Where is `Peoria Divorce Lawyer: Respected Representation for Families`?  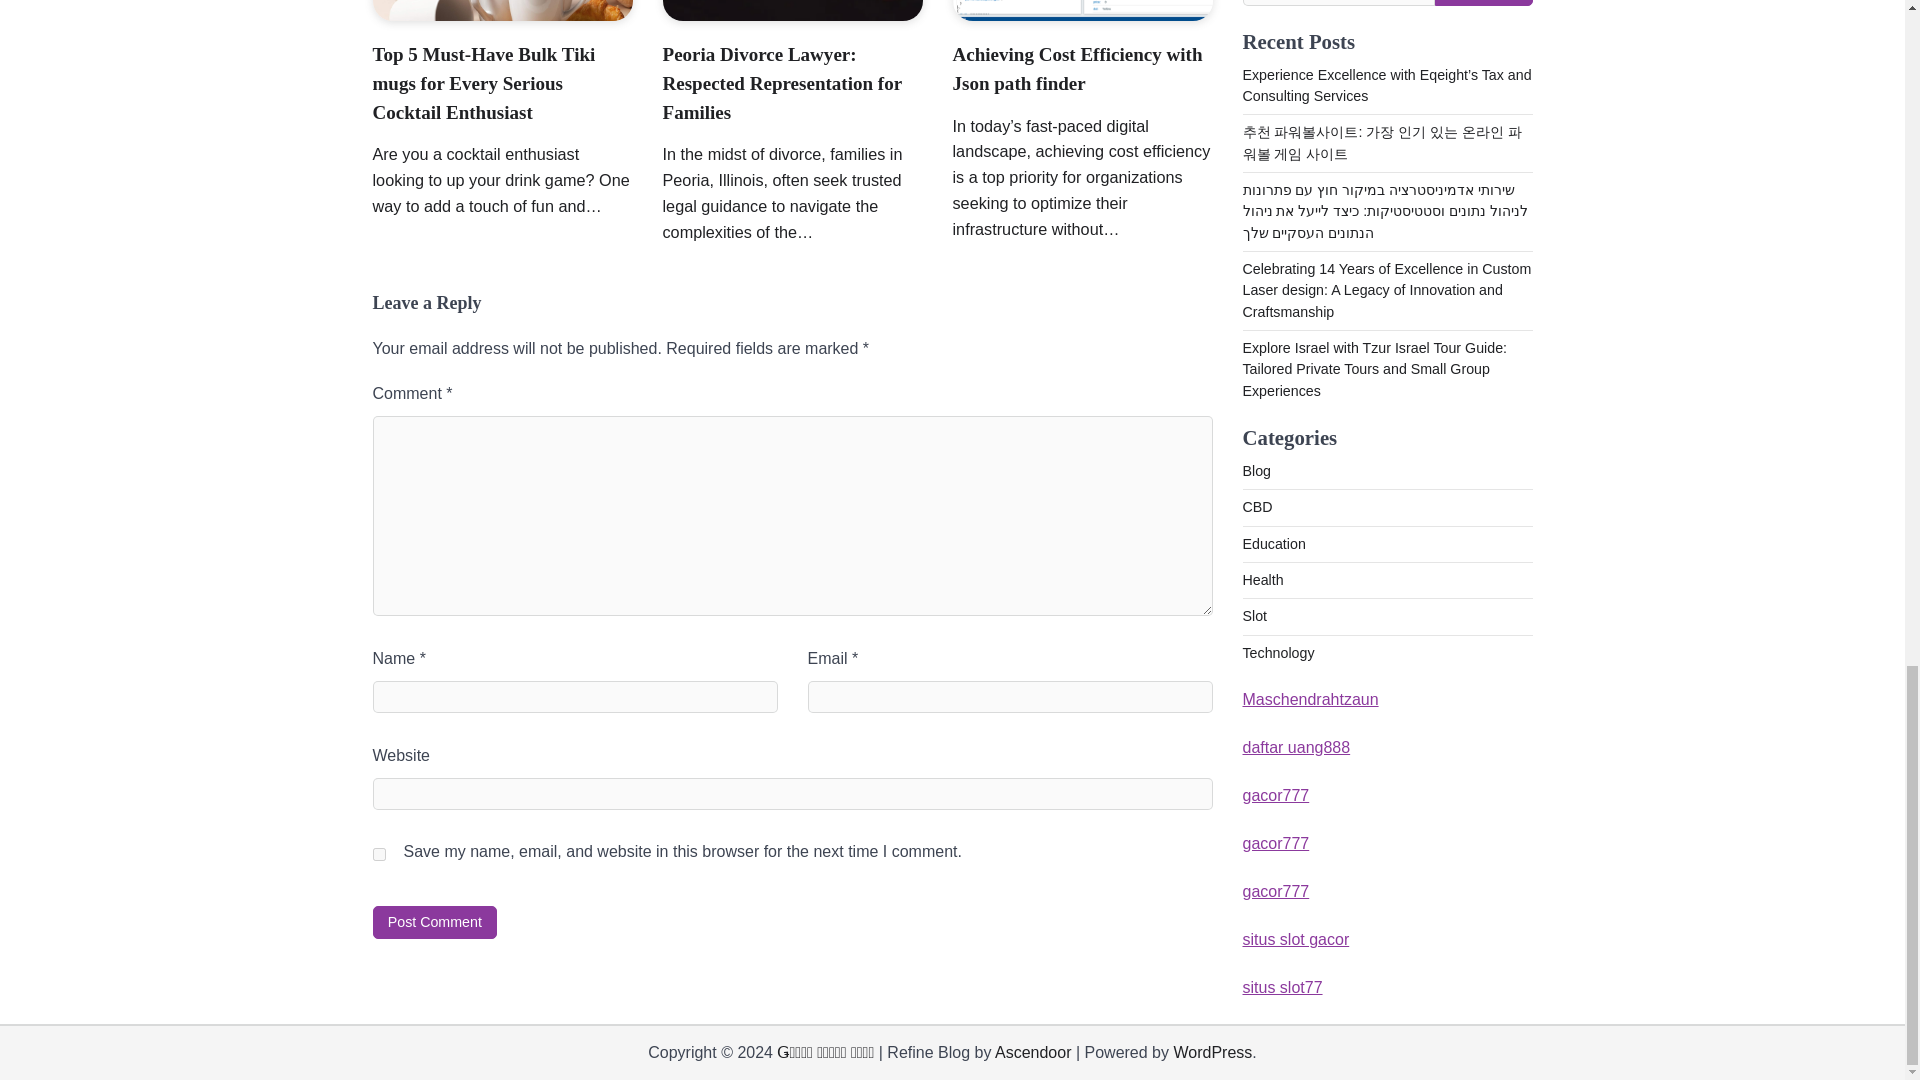 Peoria Divorce Lawyer: Respected Representation for Families is located at coordinates (782, 83).